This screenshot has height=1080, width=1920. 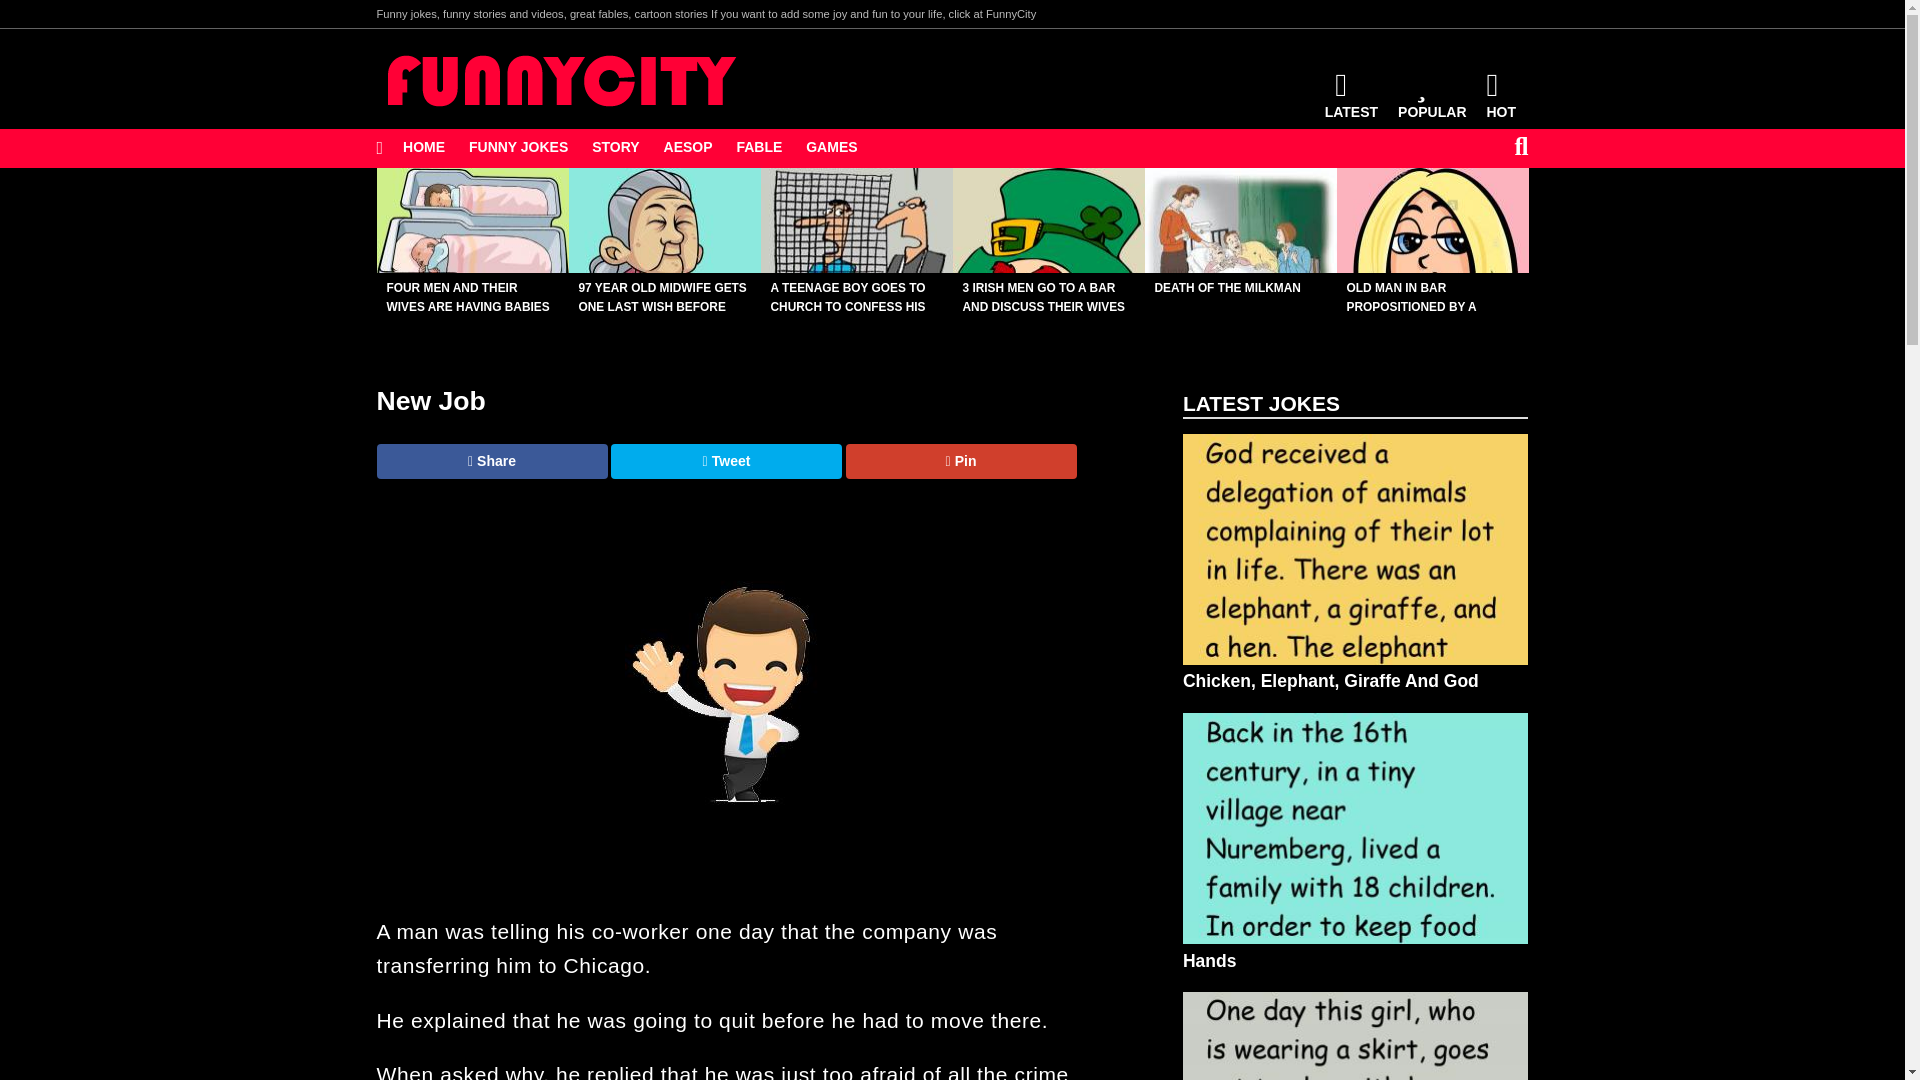 I want to click on Fable, so click(x=758, y=148).